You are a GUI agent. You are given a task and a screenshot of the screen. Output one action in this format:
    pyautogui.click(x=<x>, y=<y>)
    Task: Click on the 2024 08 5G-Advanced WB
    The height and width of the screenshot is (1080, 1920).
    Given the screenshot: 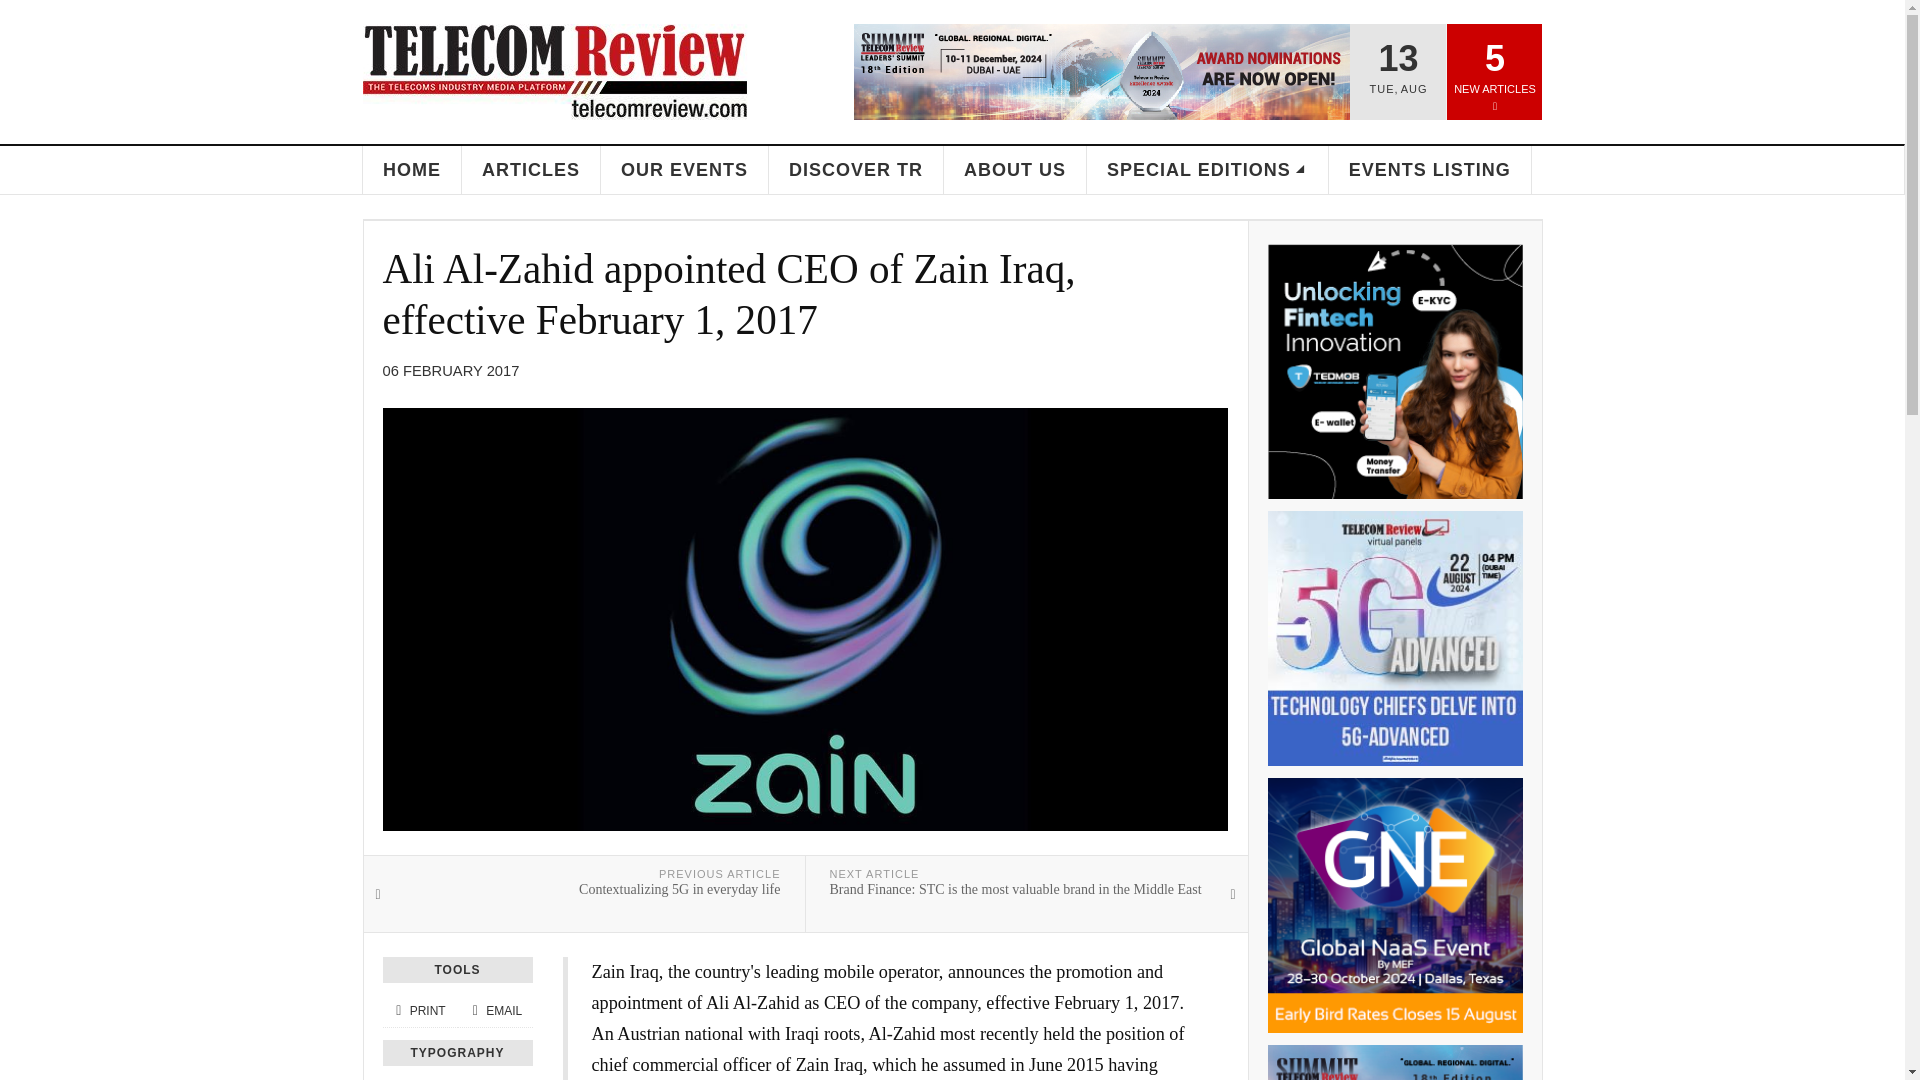 What is the action you would take?
    pyautogui.click(x=1394, y=638)
    